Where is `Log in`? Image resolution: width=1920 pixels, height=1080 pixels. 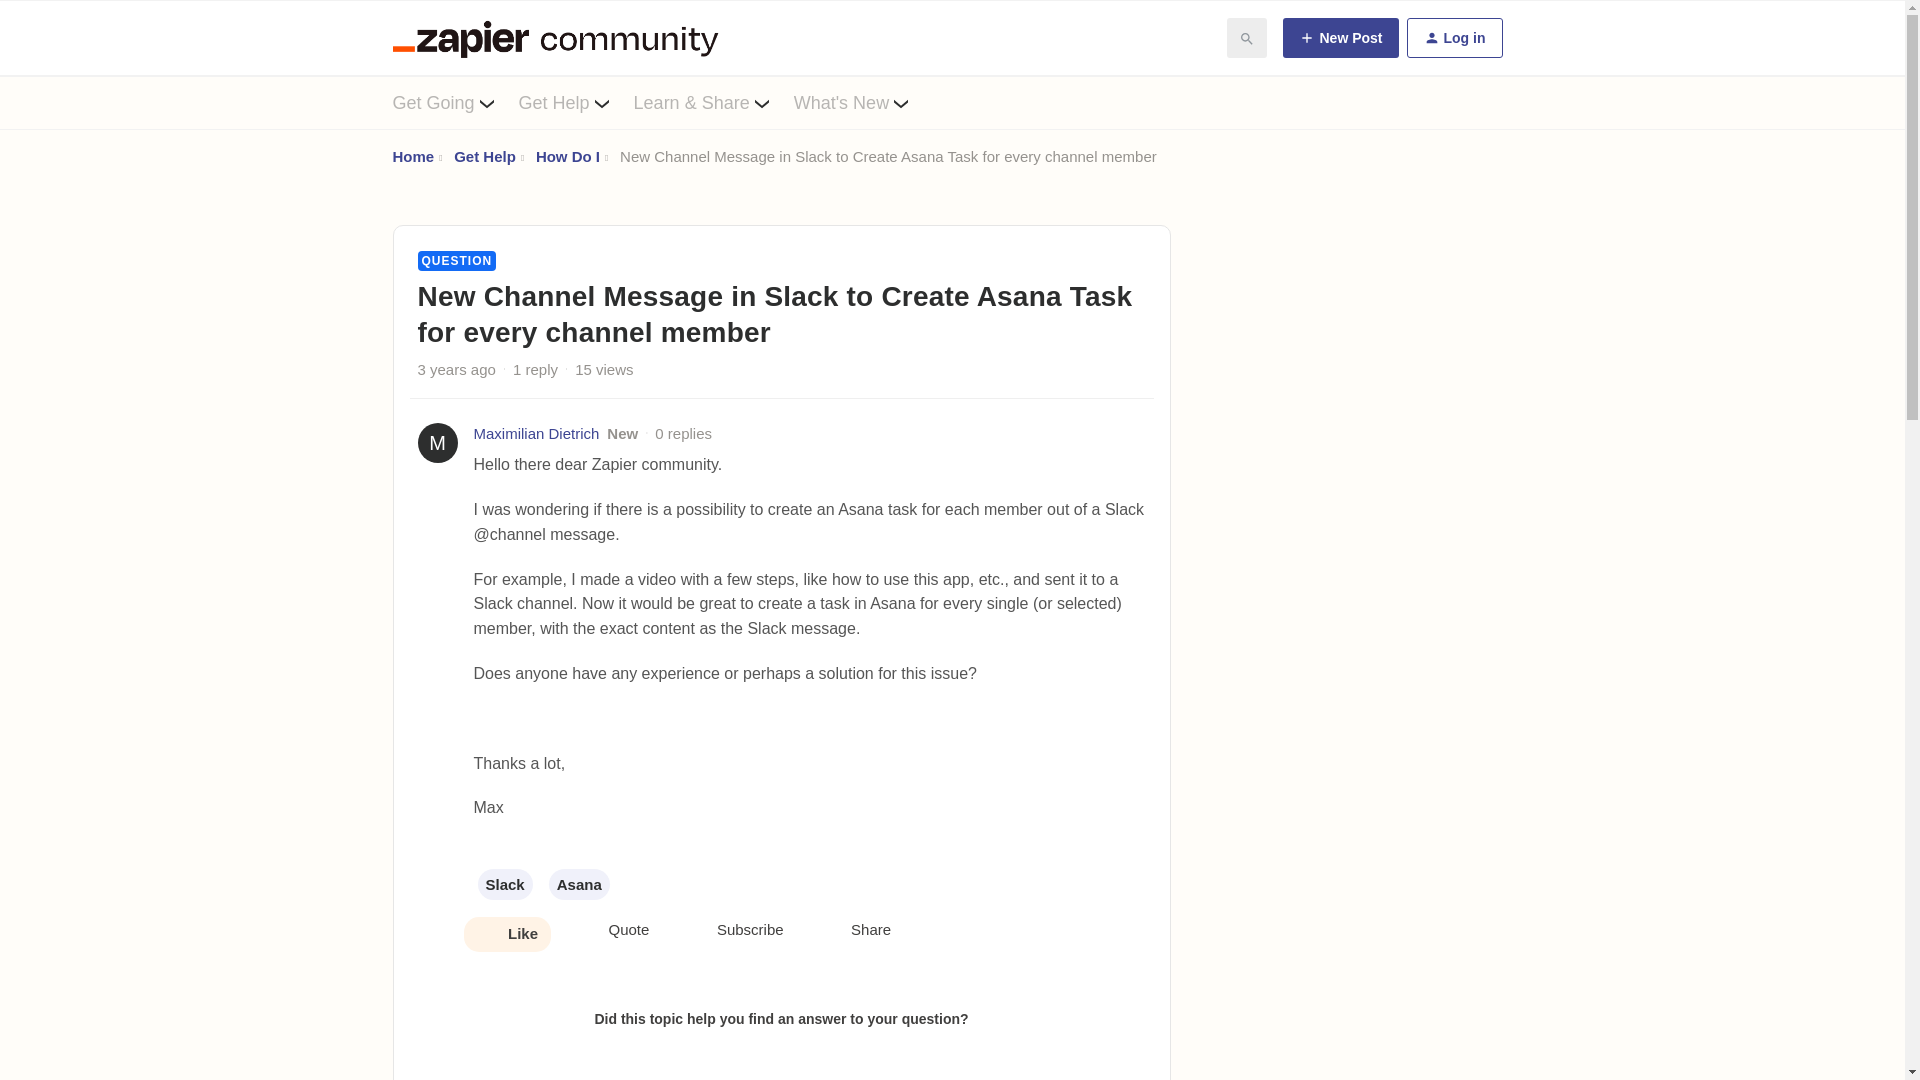
Log in is located at coordinates (1453, 38).